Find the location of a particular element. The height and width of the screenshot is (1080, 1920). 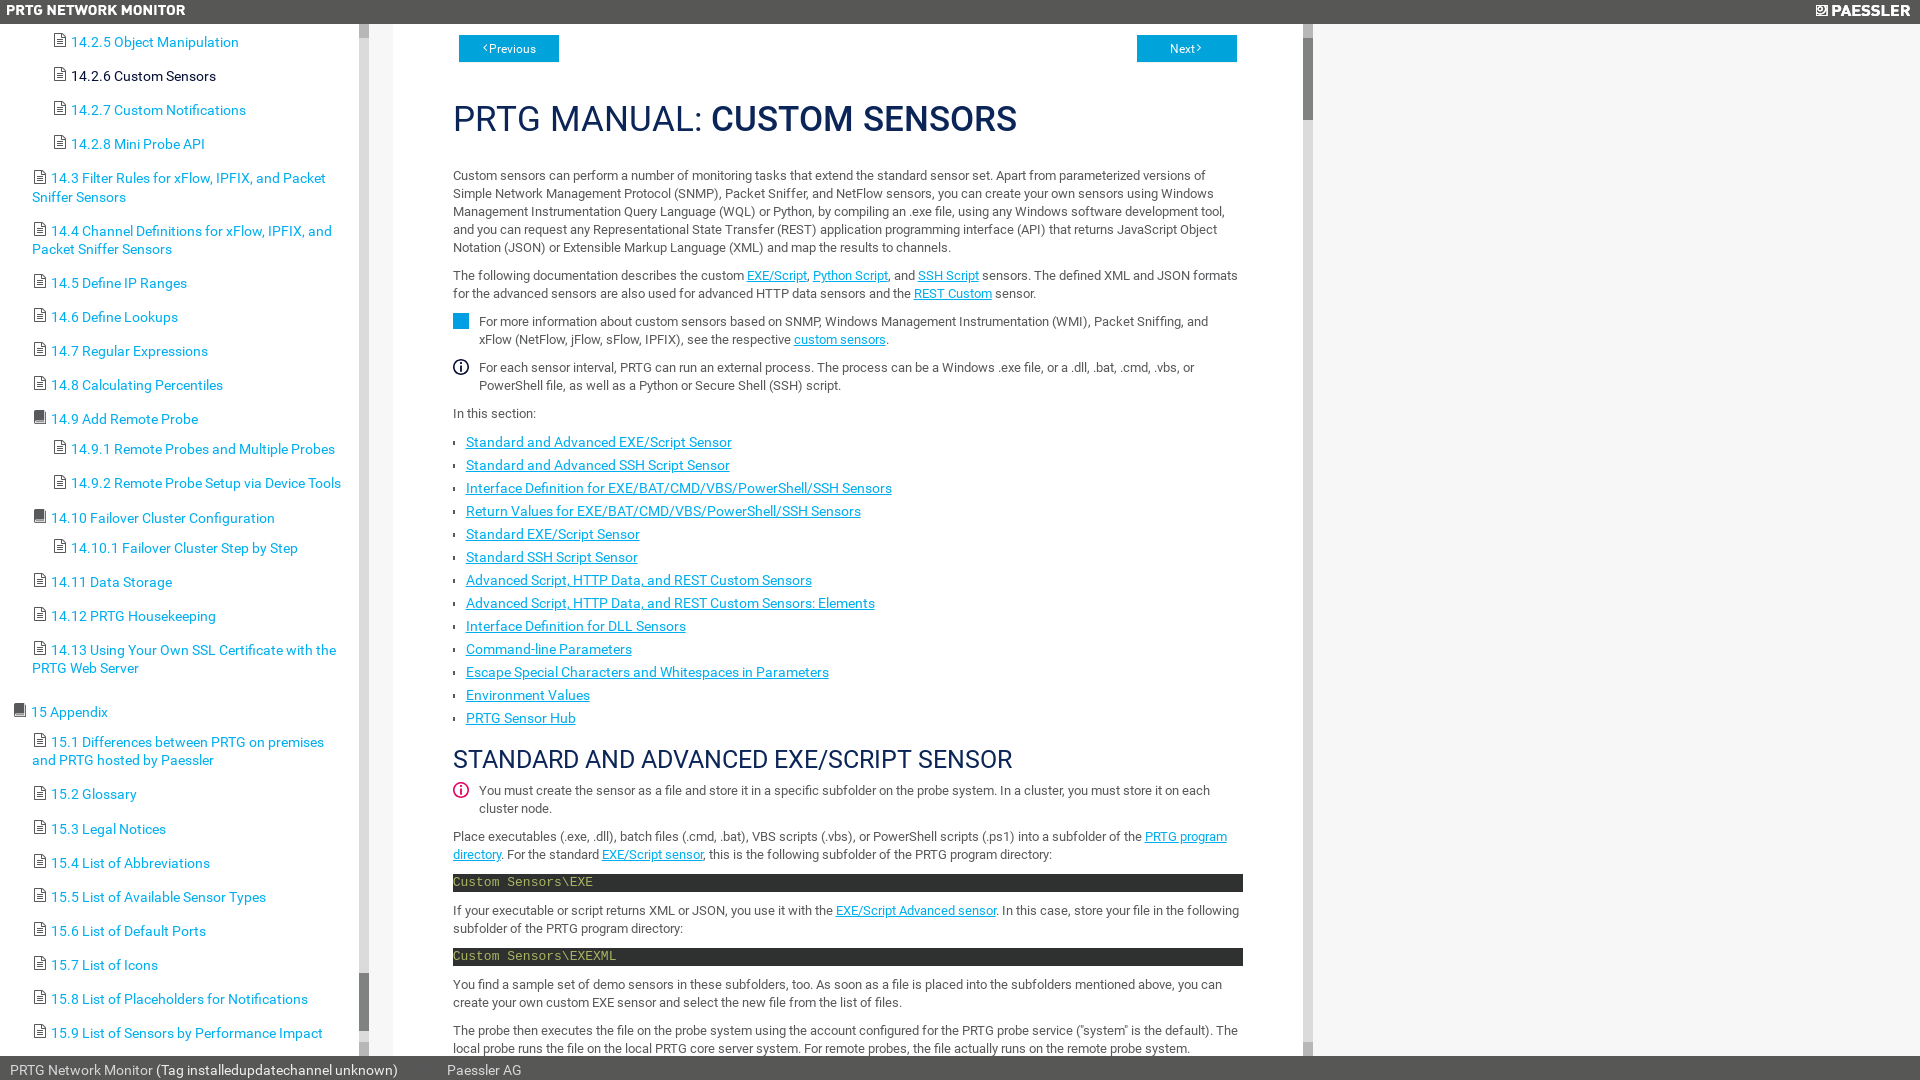

15.5 List of Available Sensor Types is located at coordinates (158, 896).